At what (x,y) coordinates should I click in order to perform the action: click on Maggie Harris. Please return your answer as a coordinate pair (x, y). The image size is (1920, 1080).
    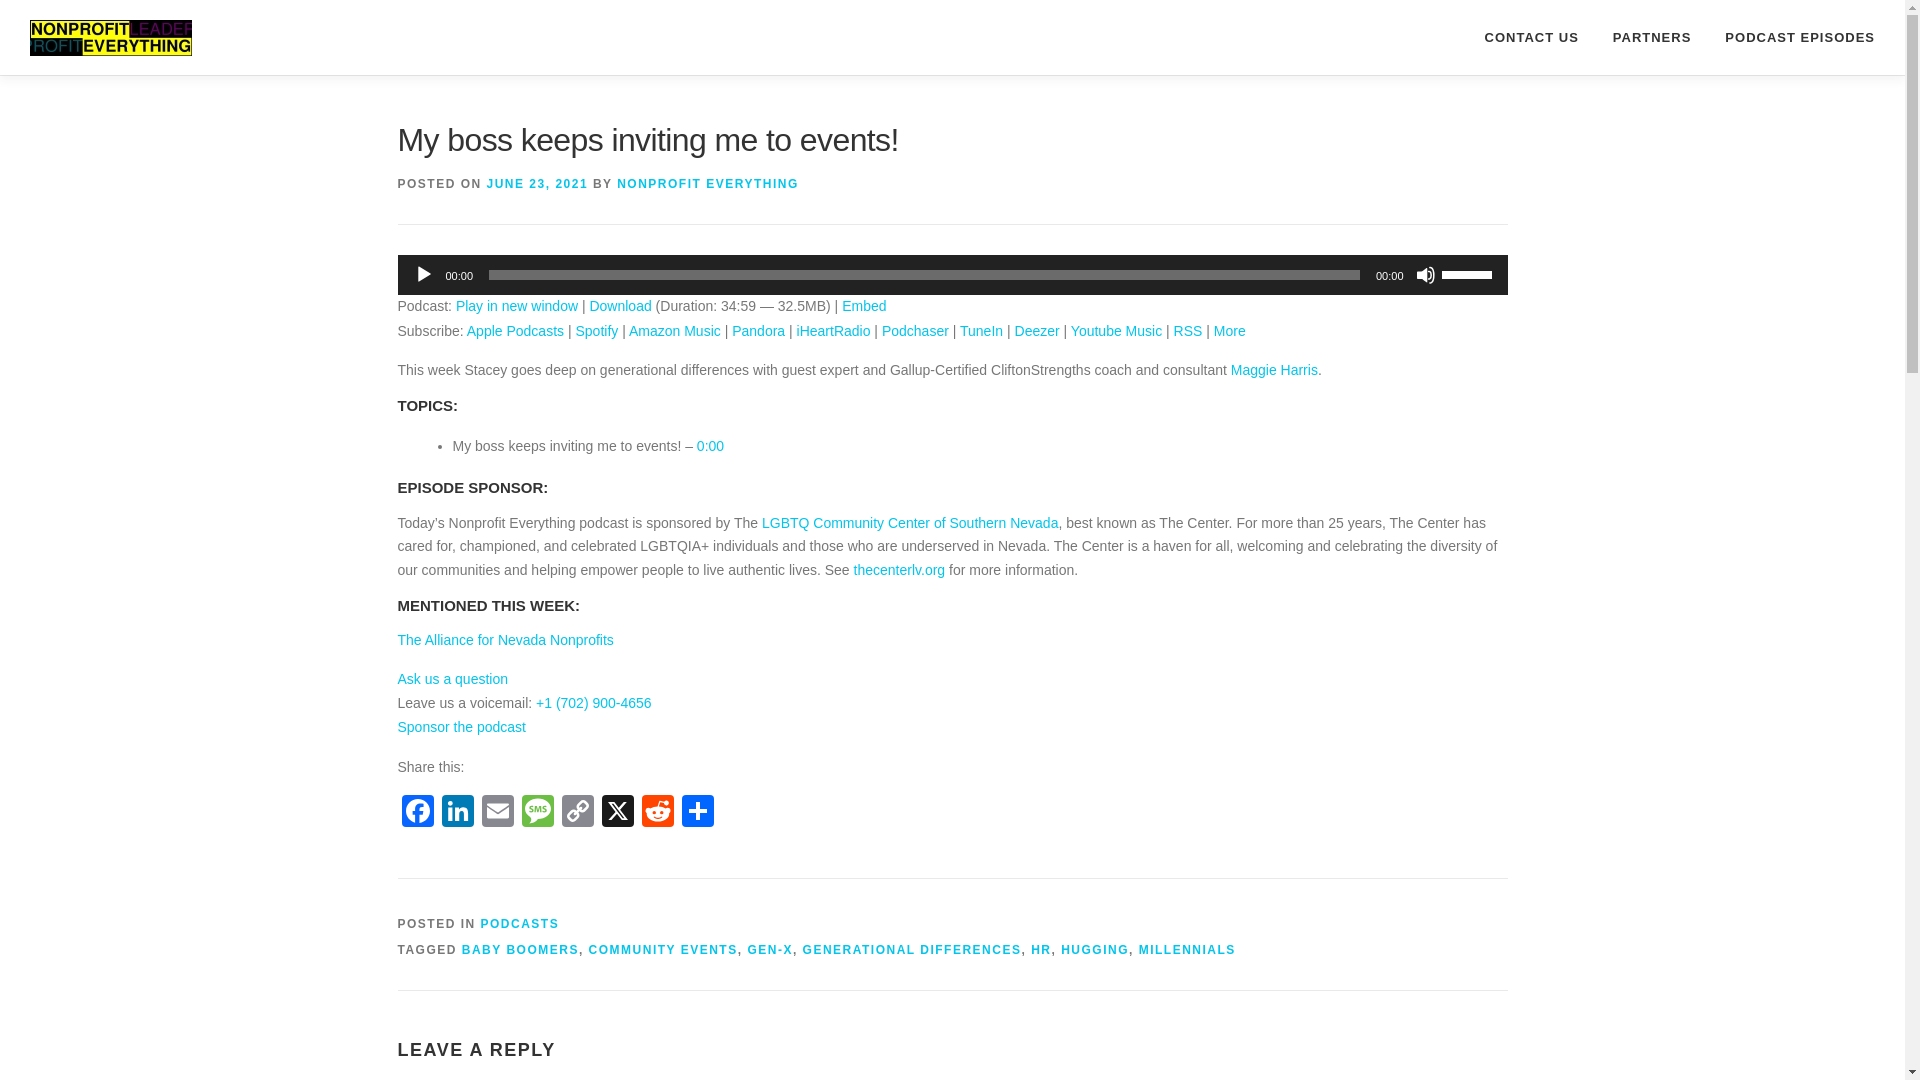
    Looking at the image, I should click on (1274, 370).